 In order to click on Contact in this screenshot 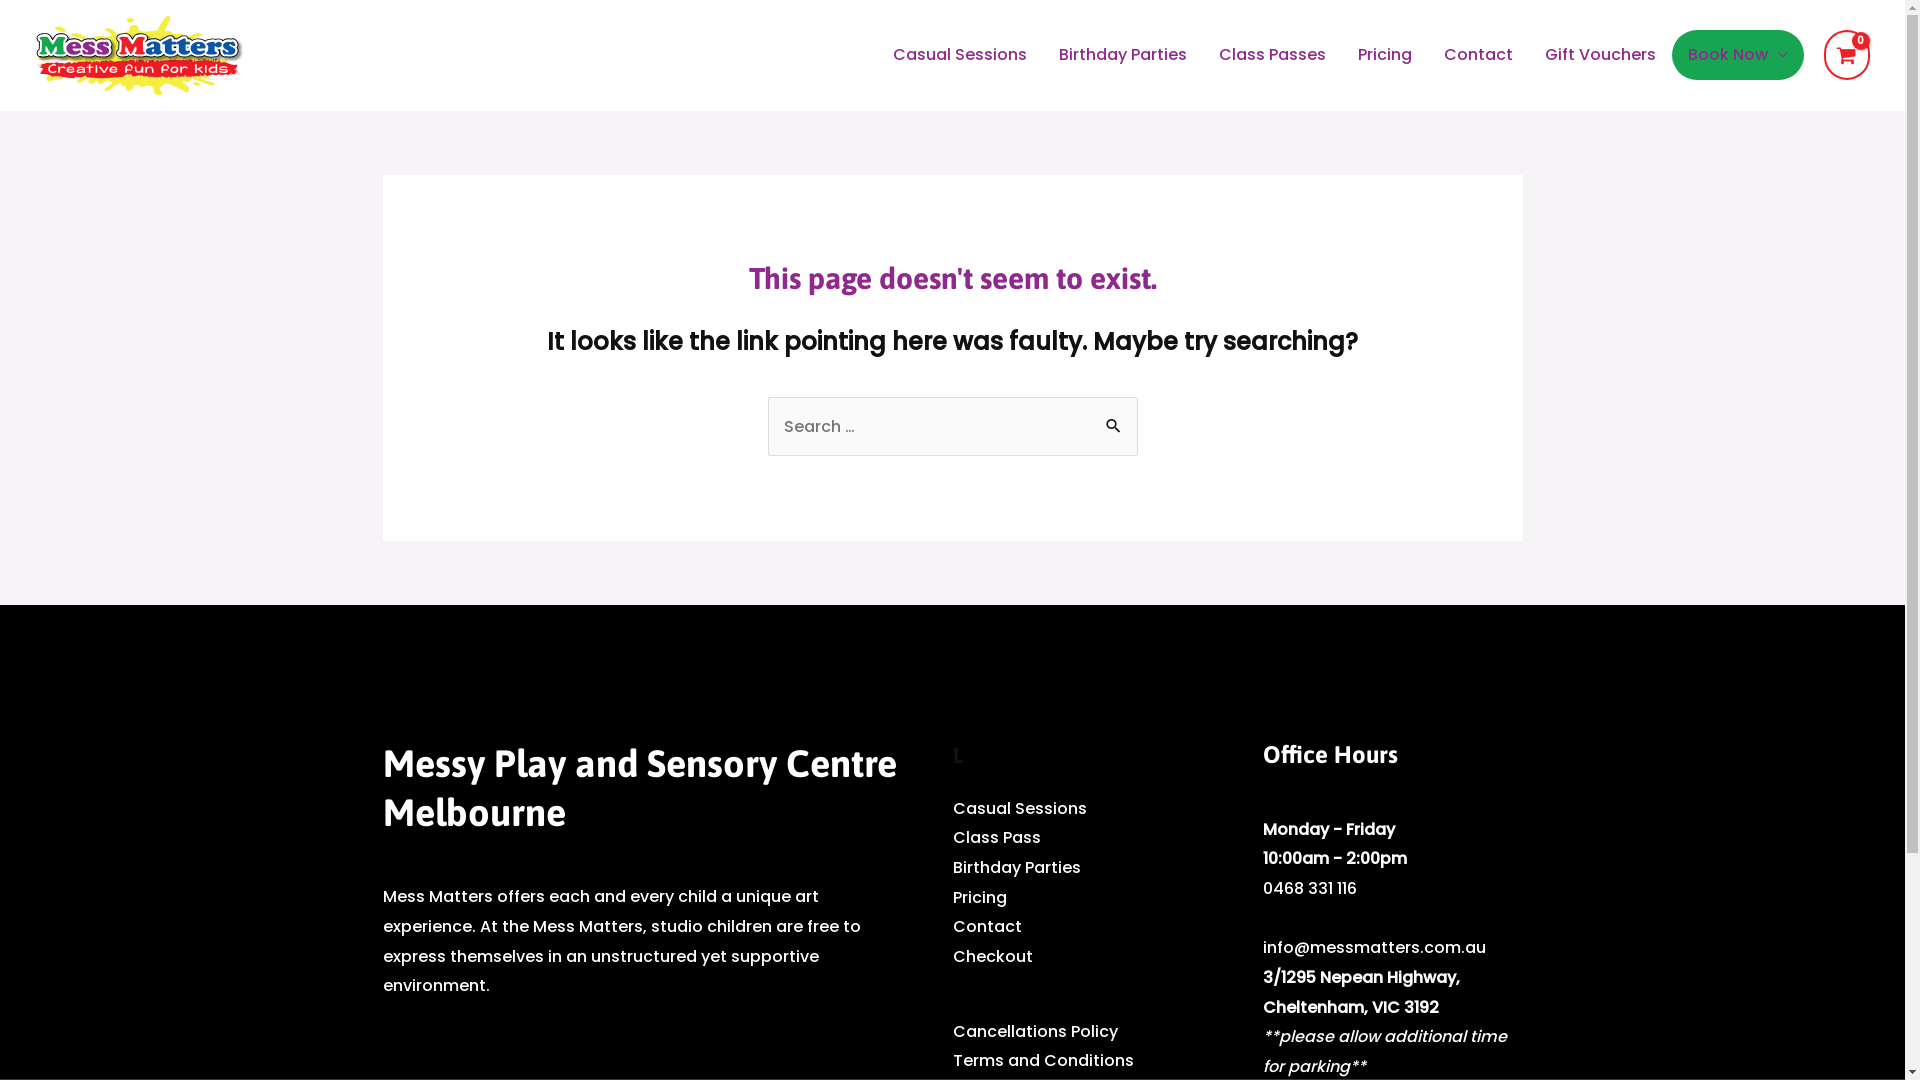, I will do `click(1478, 55)`.